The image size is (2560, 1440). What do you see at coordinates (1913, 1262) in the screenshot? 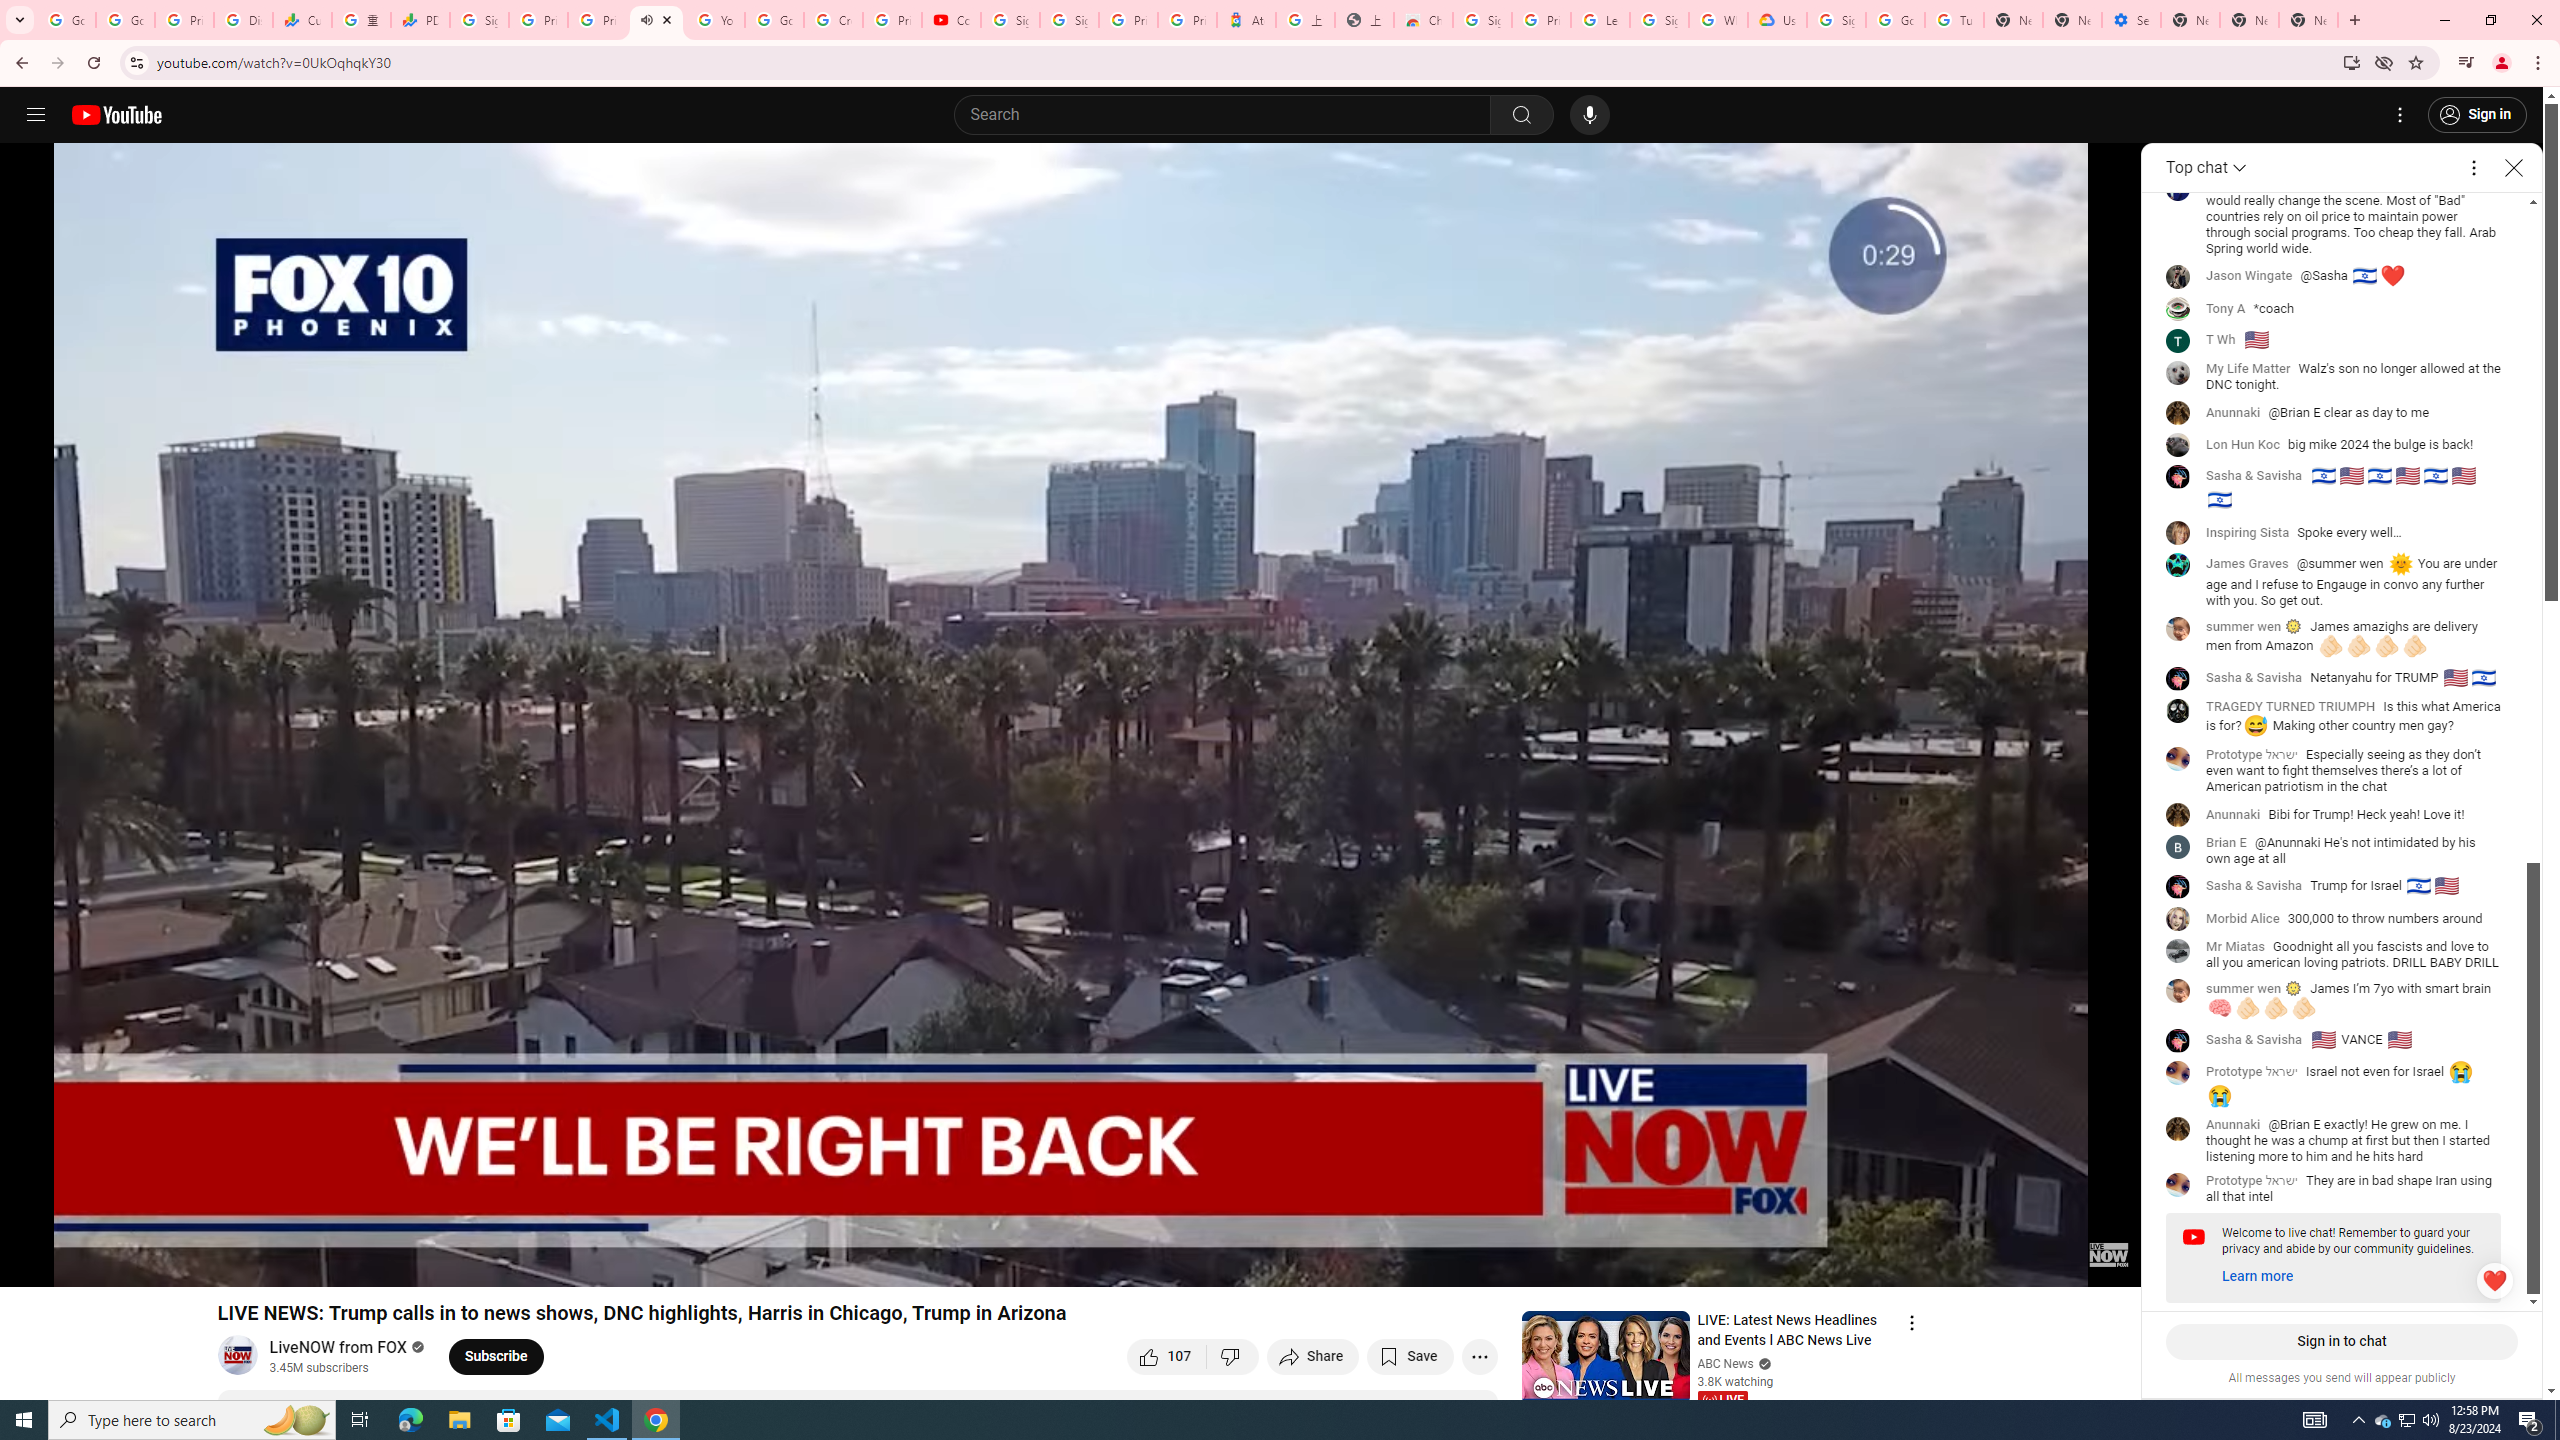
I see `Subtitles/closed captions unavailable` at bounding box center [1913, 1262].